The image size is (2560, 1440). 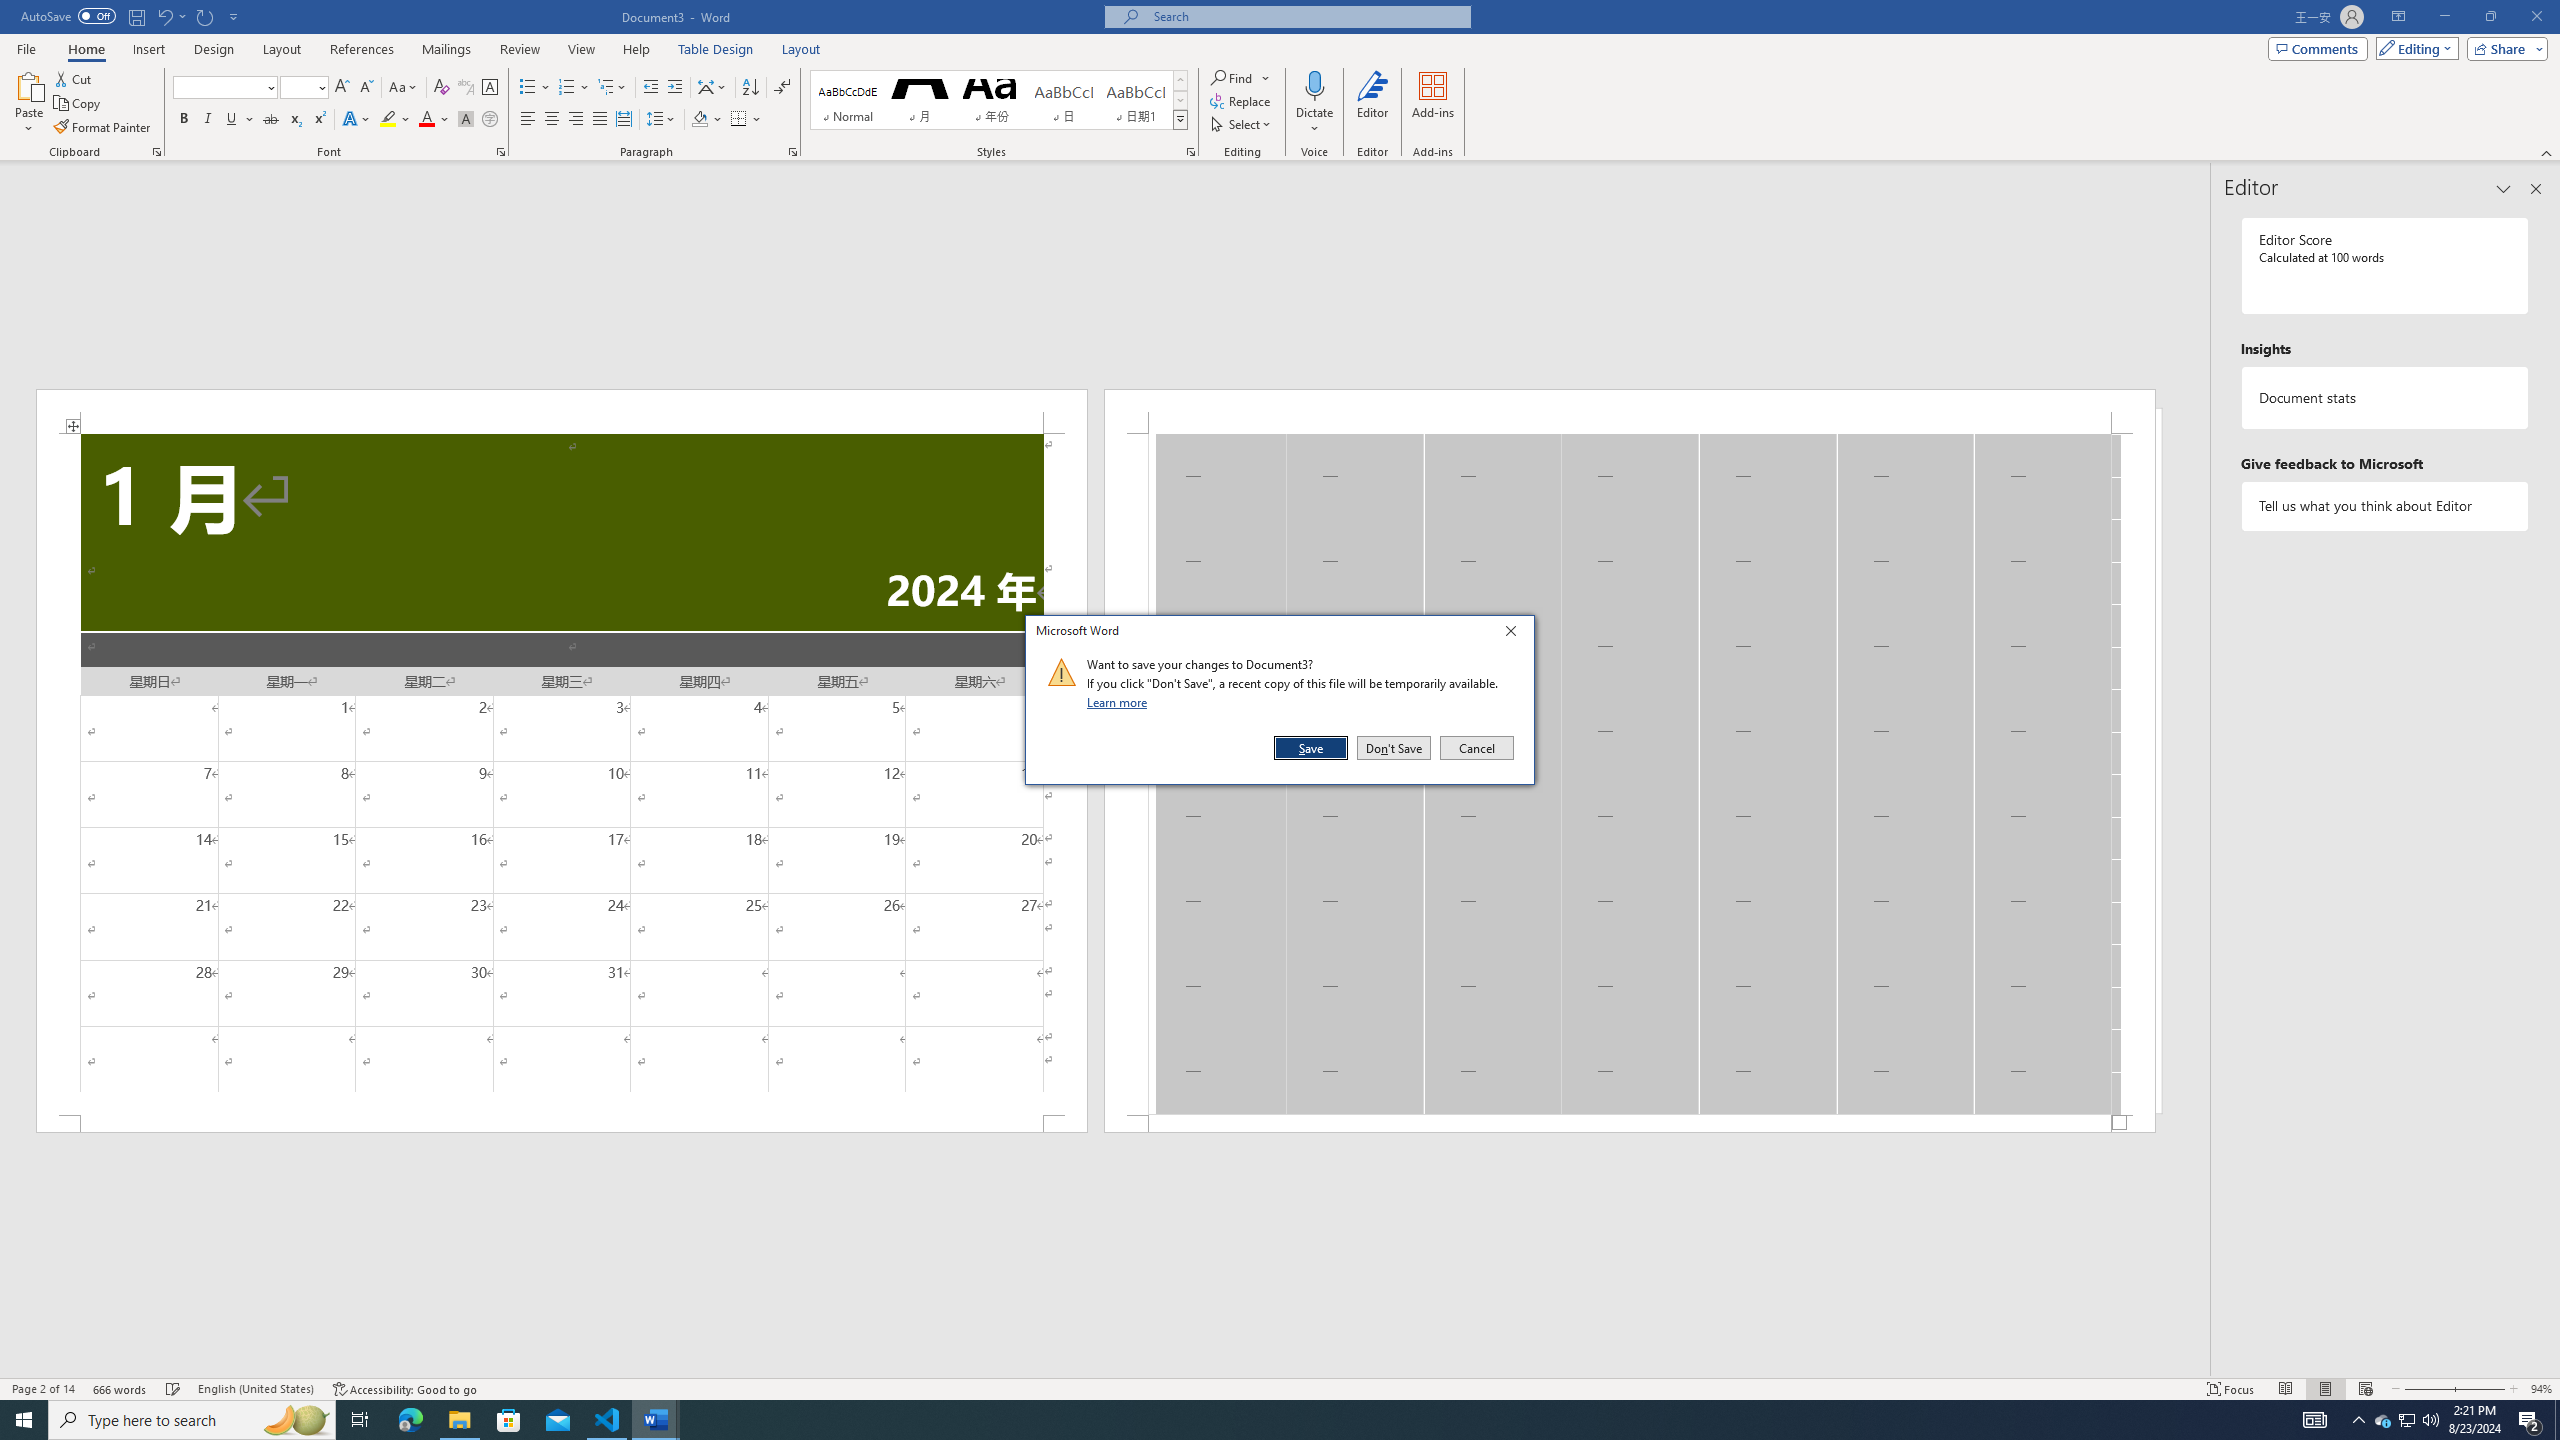 I want to click on Learn more, so click(x=1120, y=702).